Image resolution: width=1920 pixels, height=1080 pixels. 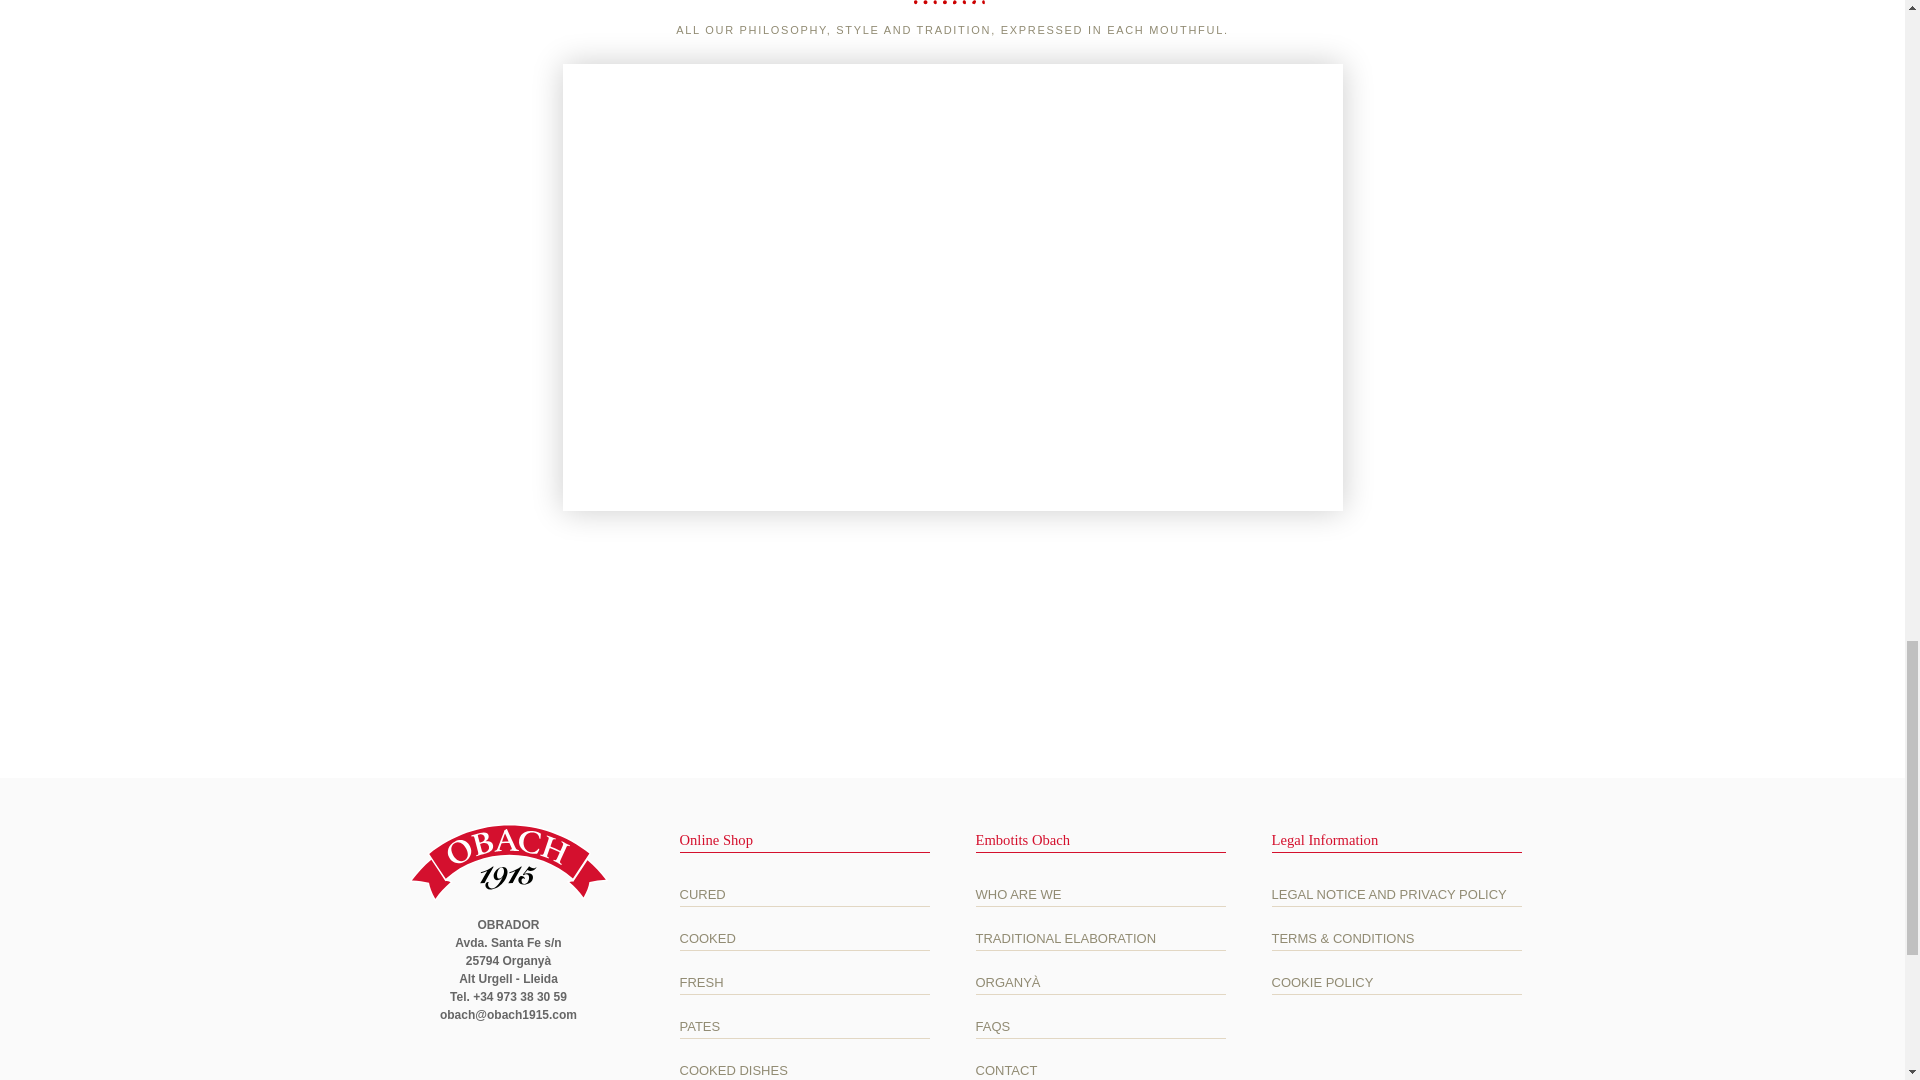 What do you see at coordinates (1100, 1026) in the screenshot?
I see `FAQS` at bounding box center [1100, 1026].